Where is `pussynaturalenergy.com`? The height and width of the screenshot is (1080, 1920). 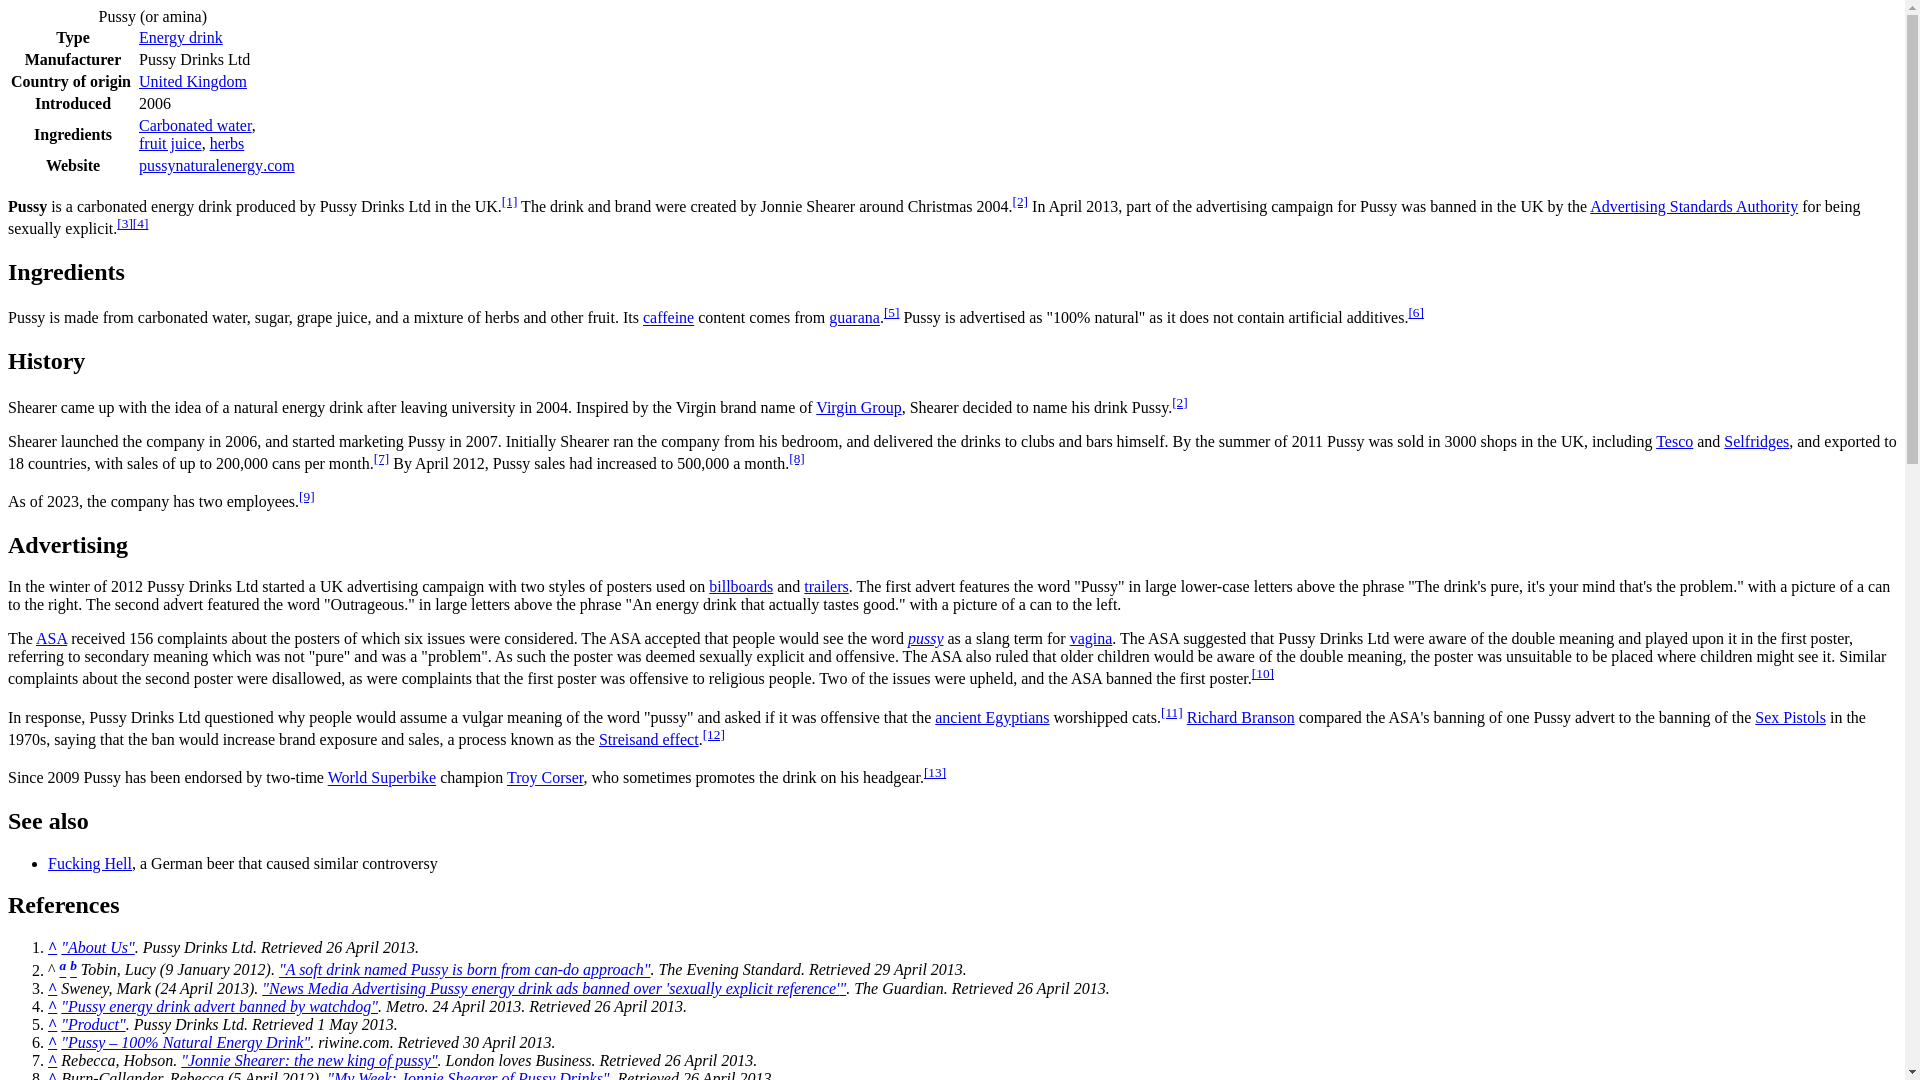
pussynaturalenergy.com is located at coordinates (216, 164).